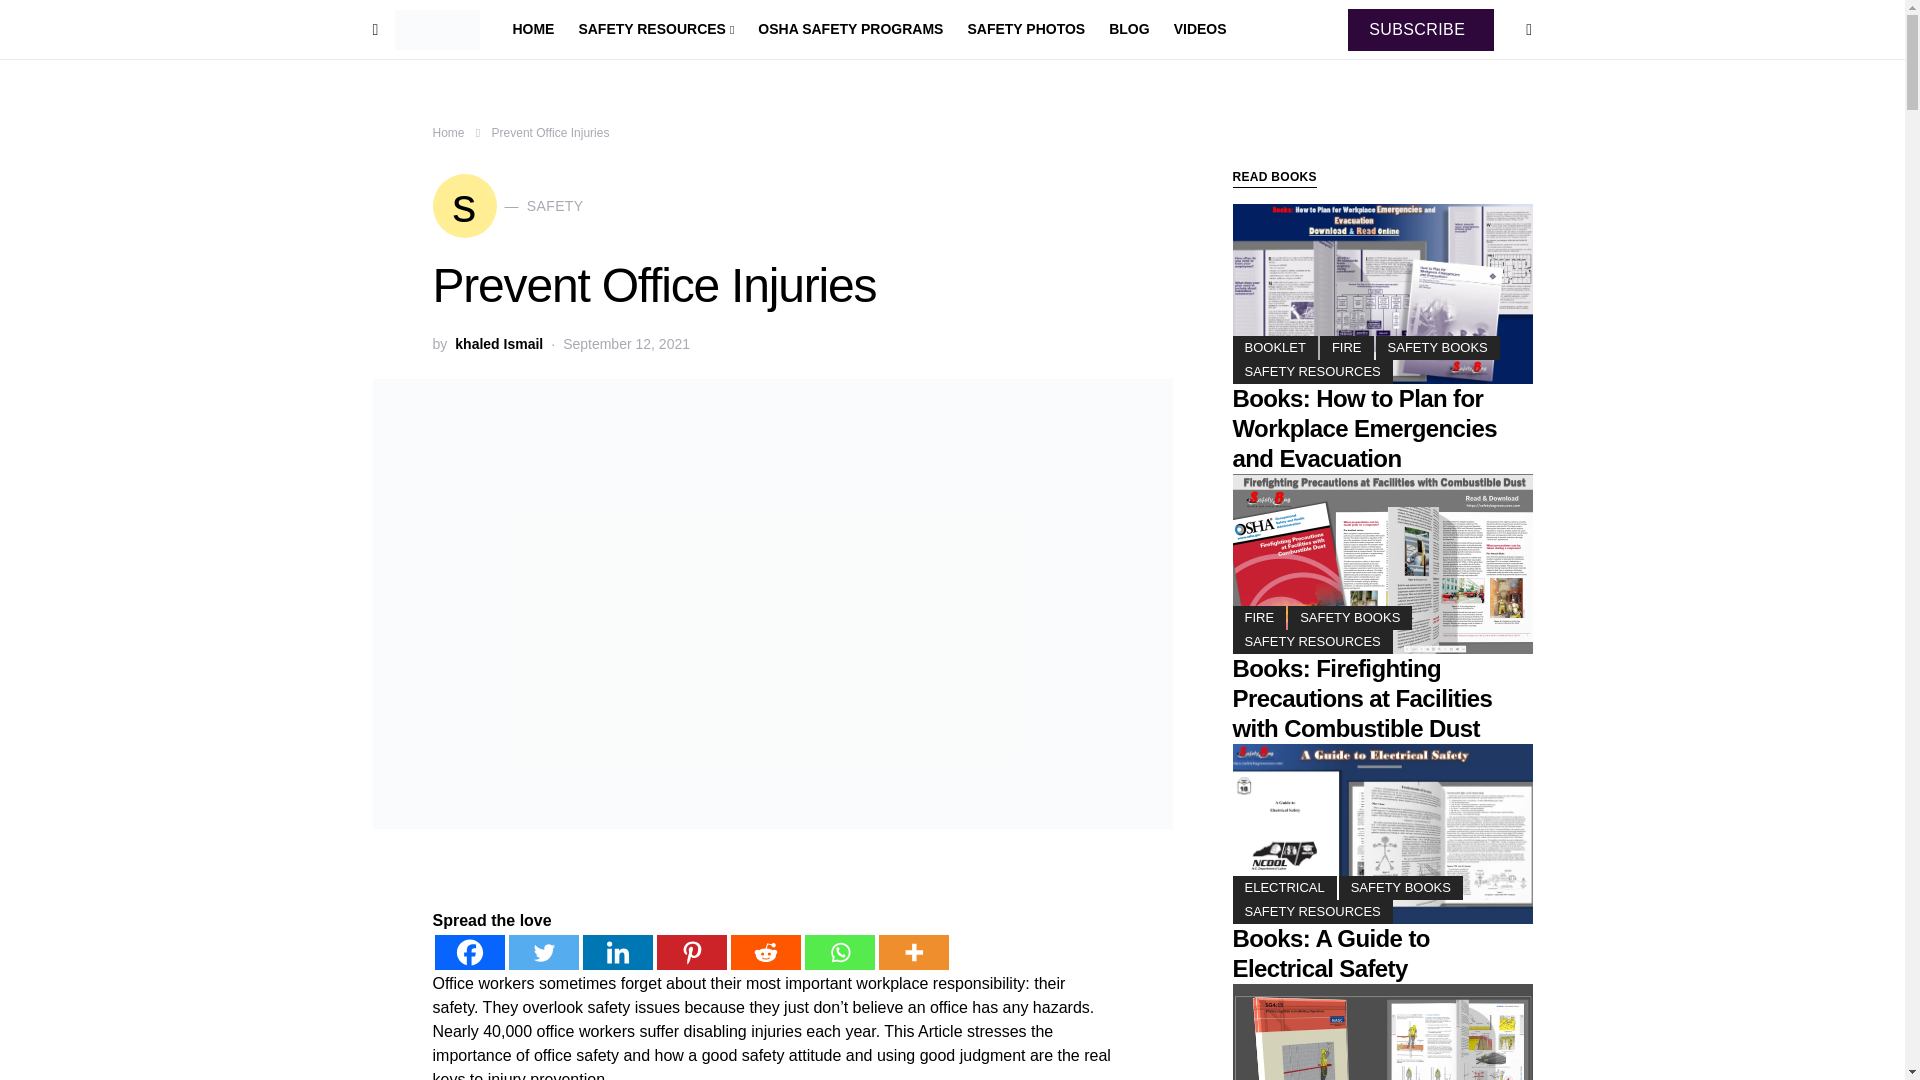 The image size is (1920, 1080). What do you see at coordinates (656, 30) in the screenshot?
I see `SAFETY RESOURCES` at bounding box center [656, 30].